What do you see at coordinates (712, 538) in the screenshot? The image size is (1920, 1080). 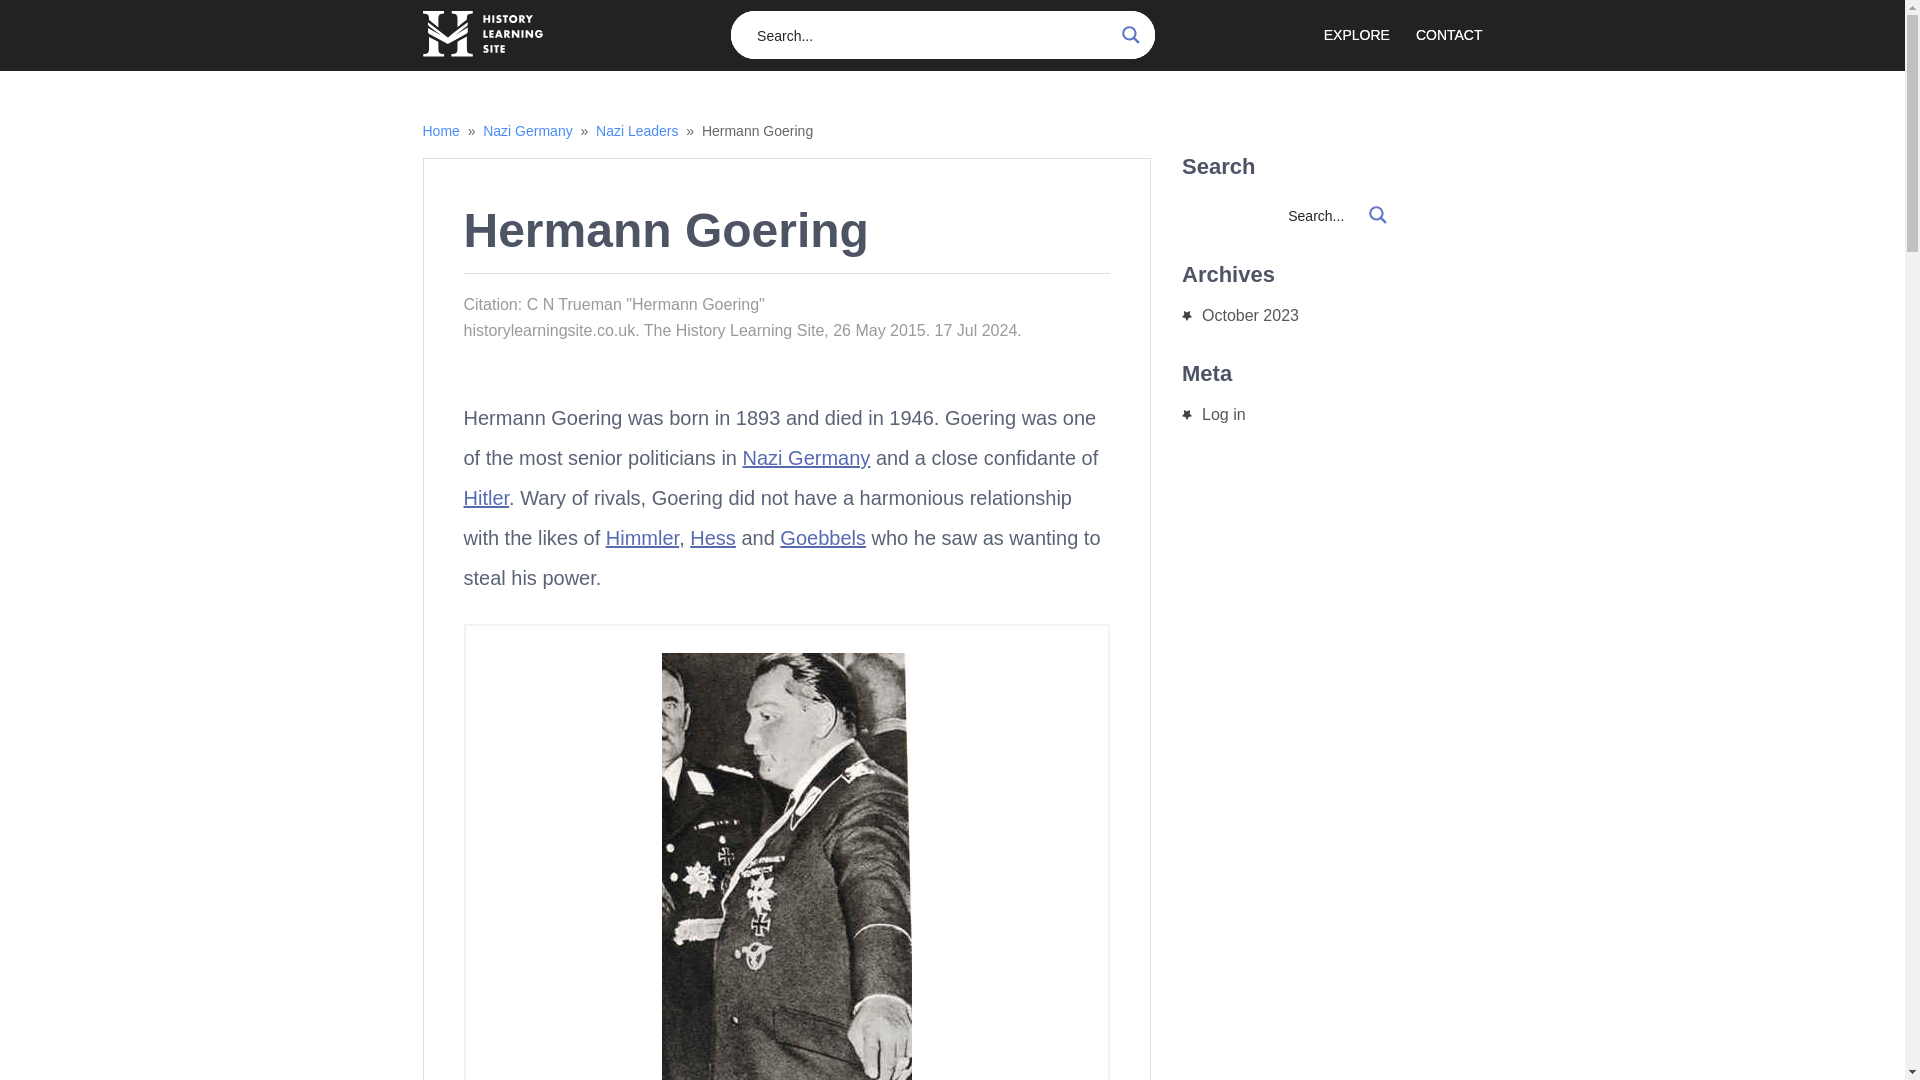 I see `Hess` at bounding box center [712, 538].